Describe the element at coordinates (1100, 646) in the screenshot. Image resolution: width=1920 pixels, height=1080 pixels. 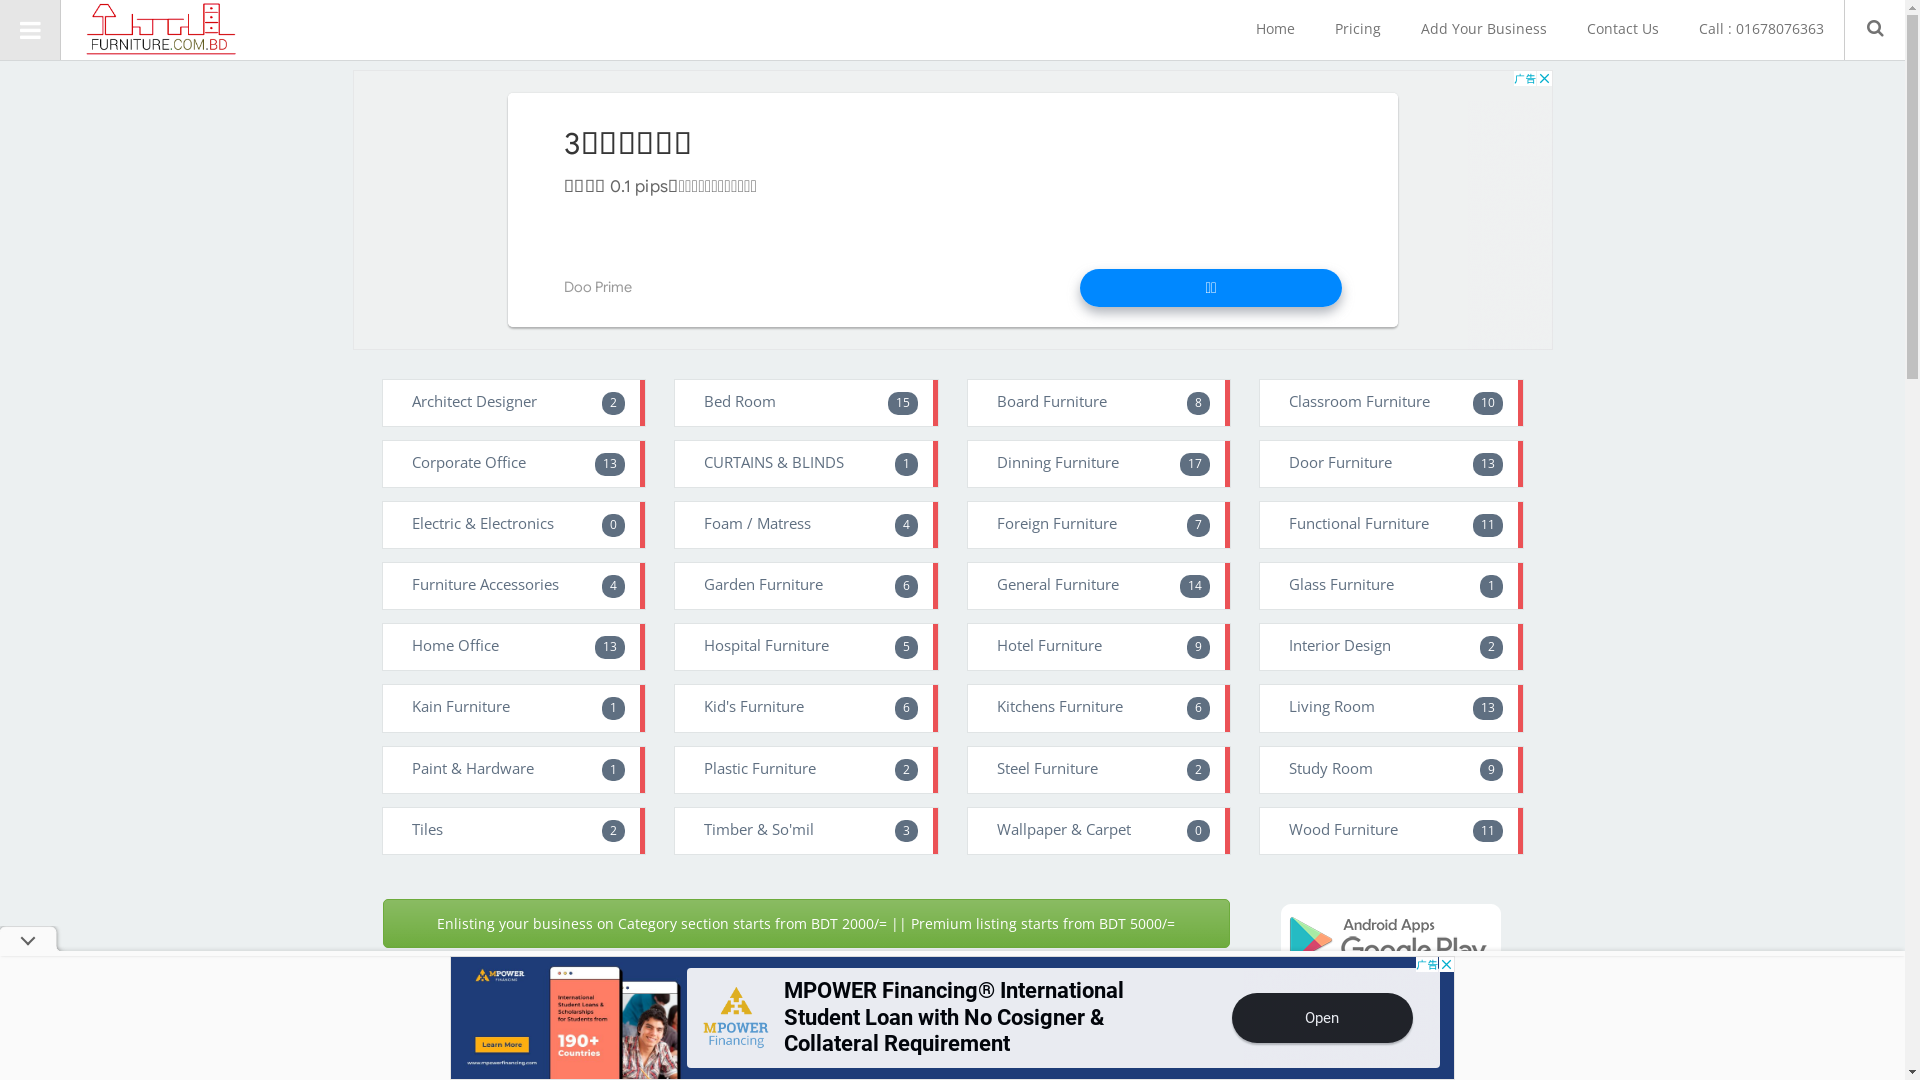
I see `Hotel Furniture
9` at that location.